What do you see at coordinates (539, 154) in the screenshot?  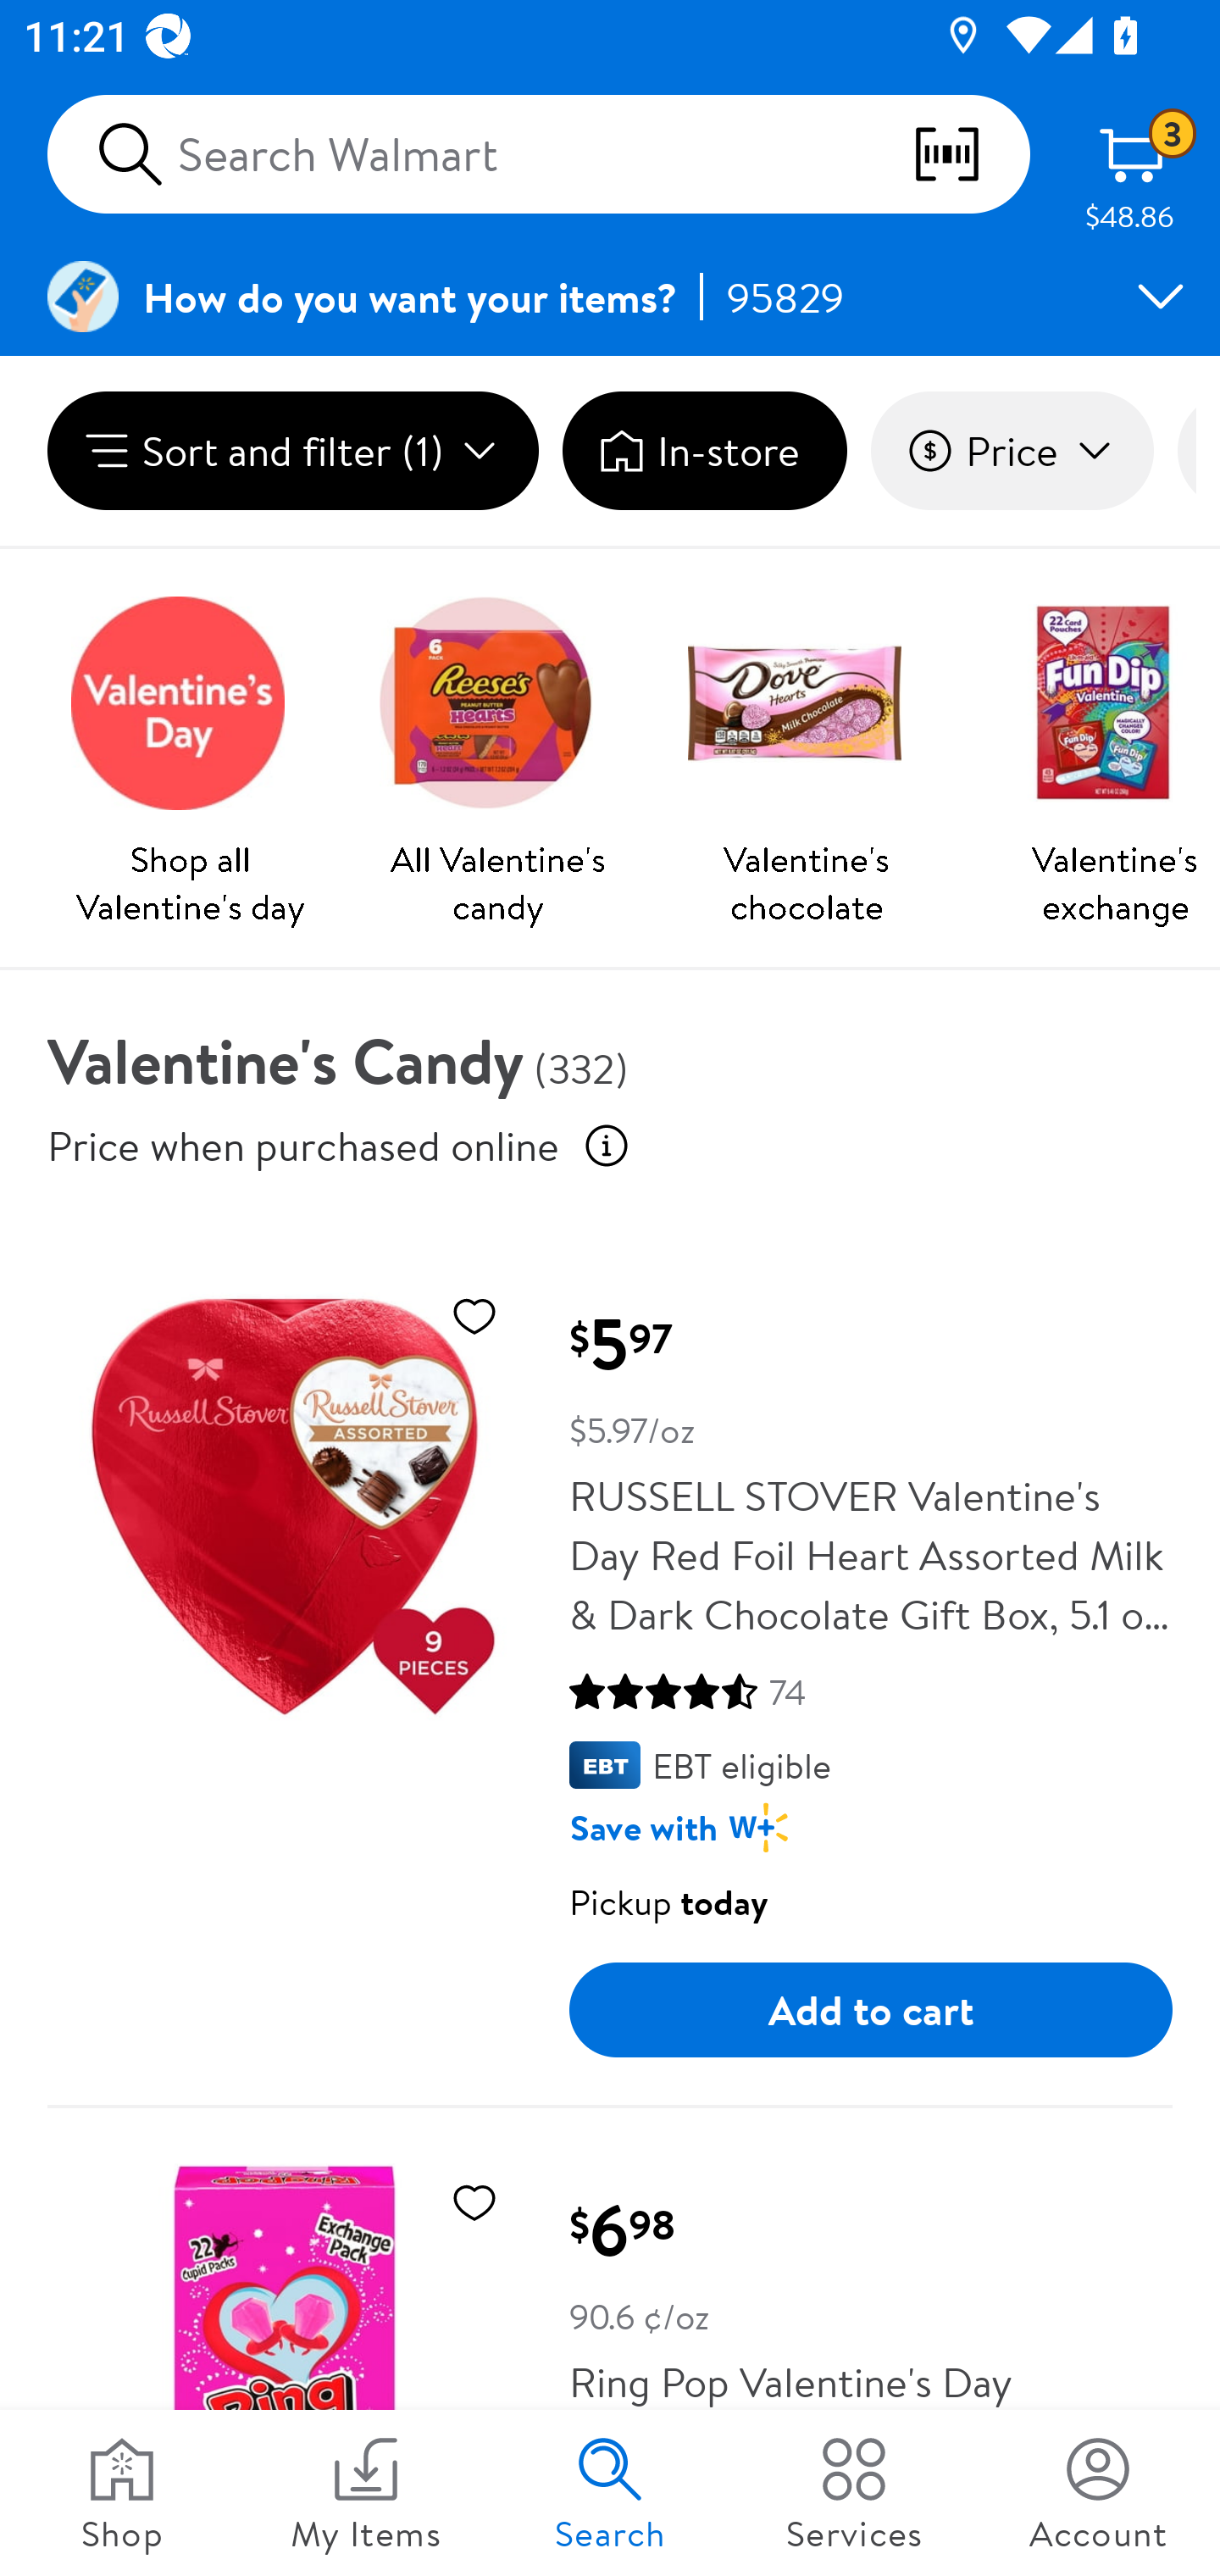 I see `Search Walmart scan barcodes qr codes and more` at bounding box center [539, 154].